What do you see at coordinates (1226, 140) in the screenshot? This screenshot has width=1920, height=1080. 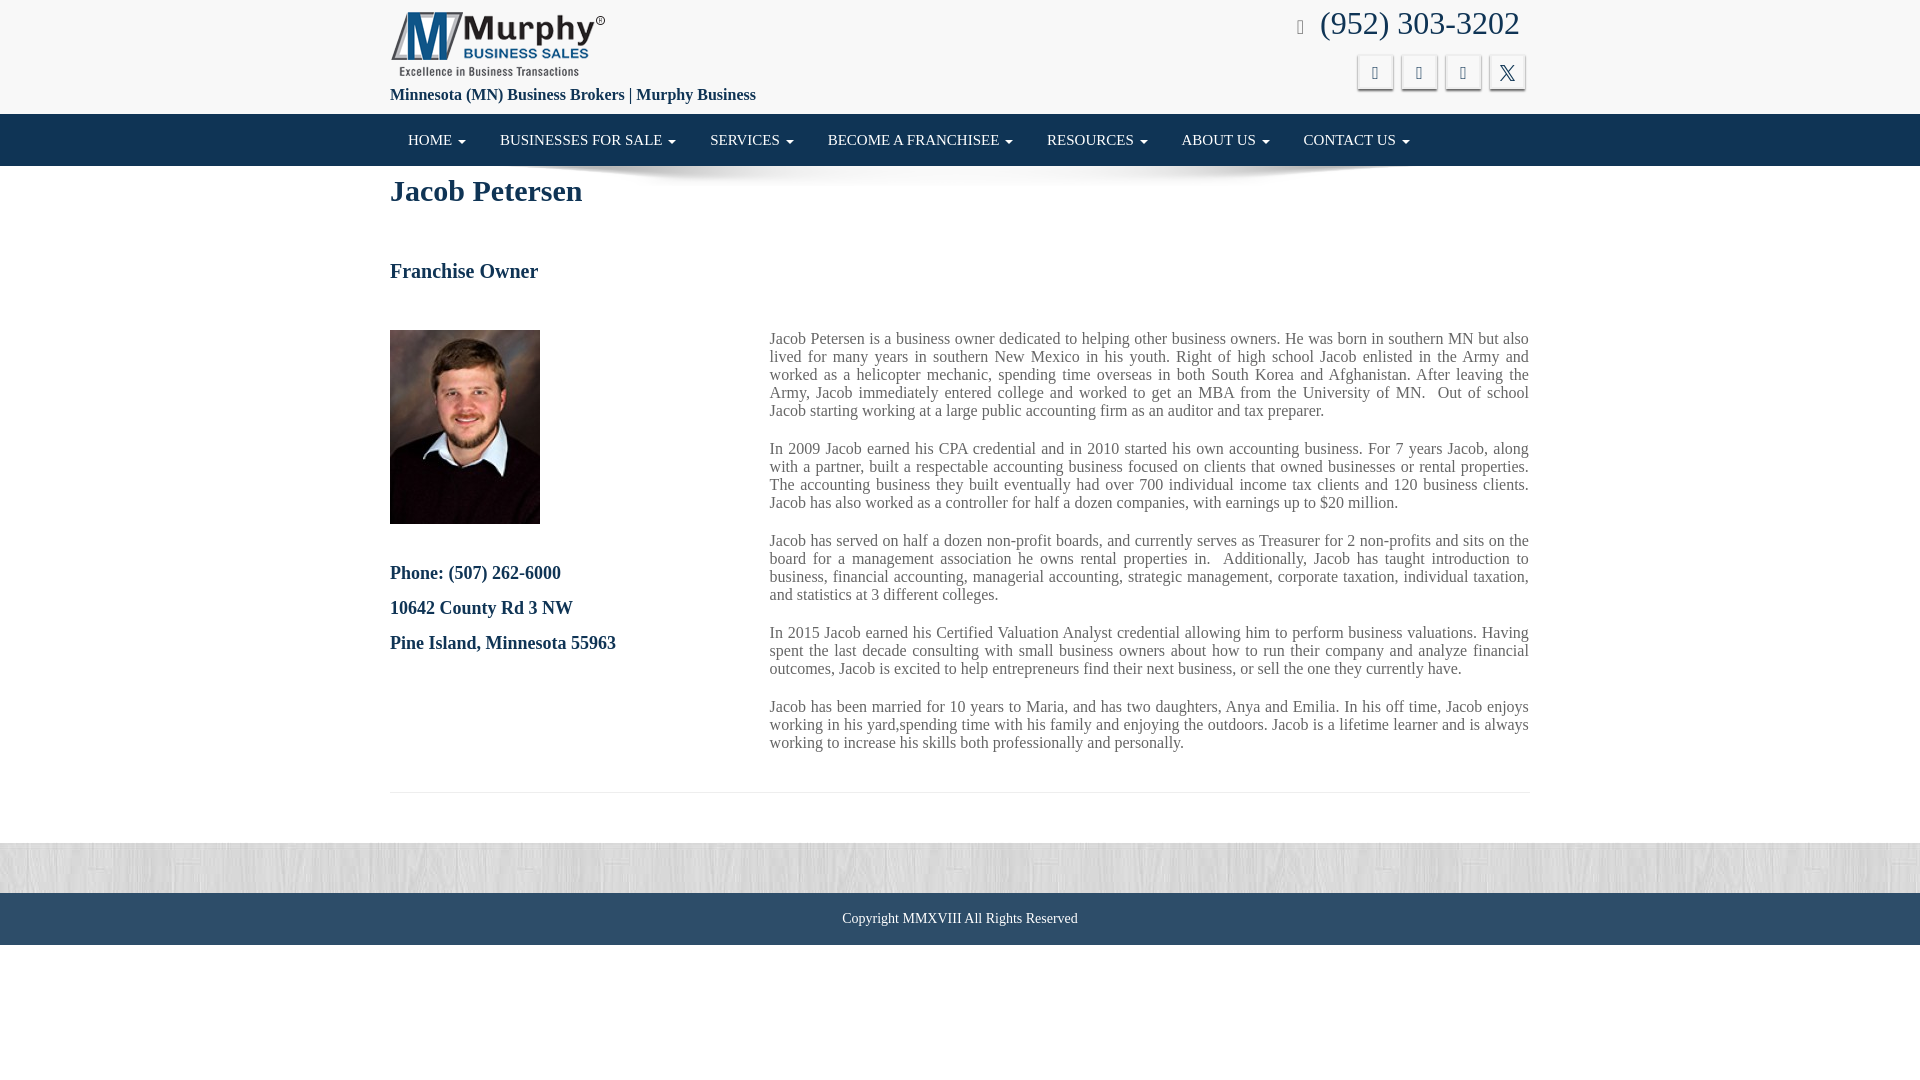 I see `ABOUT US` at bounding box center [1226, 140].